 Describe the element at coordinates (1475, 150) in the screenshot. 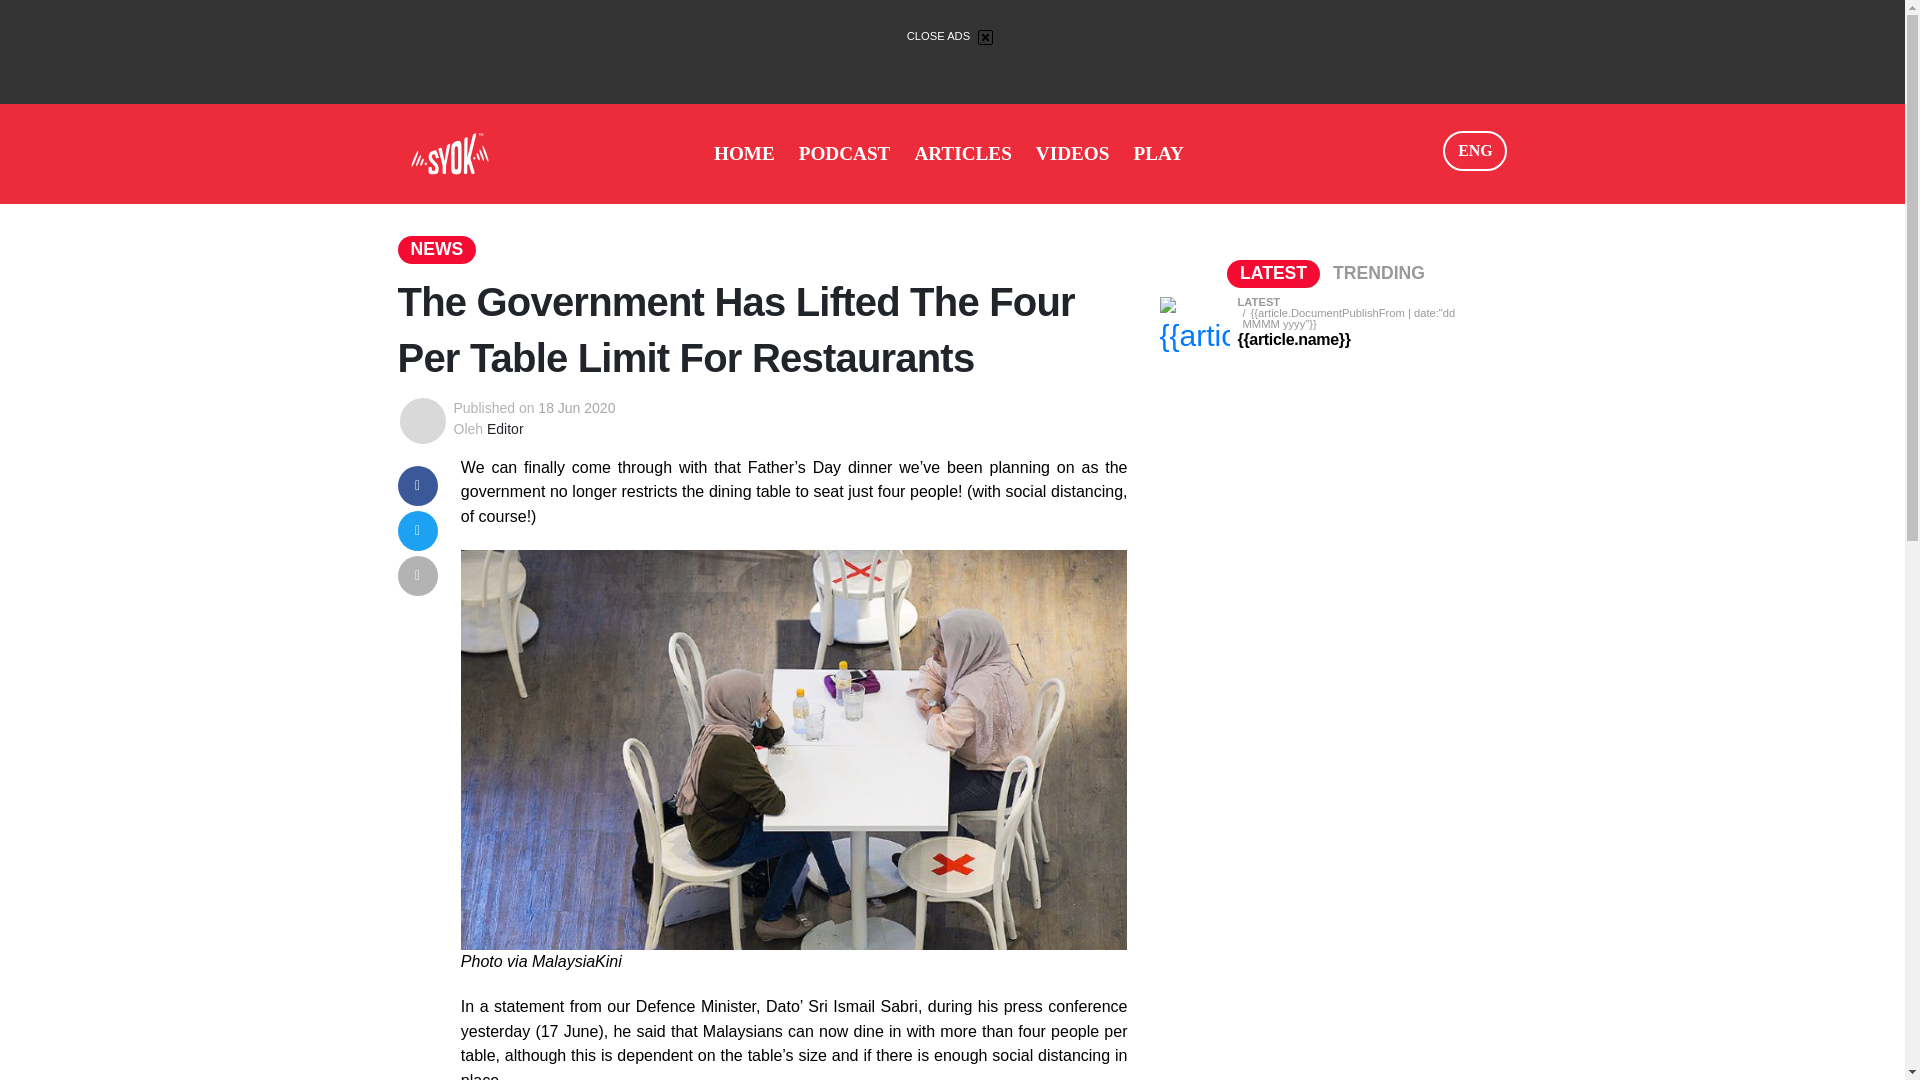

I see `ENG` at that location.